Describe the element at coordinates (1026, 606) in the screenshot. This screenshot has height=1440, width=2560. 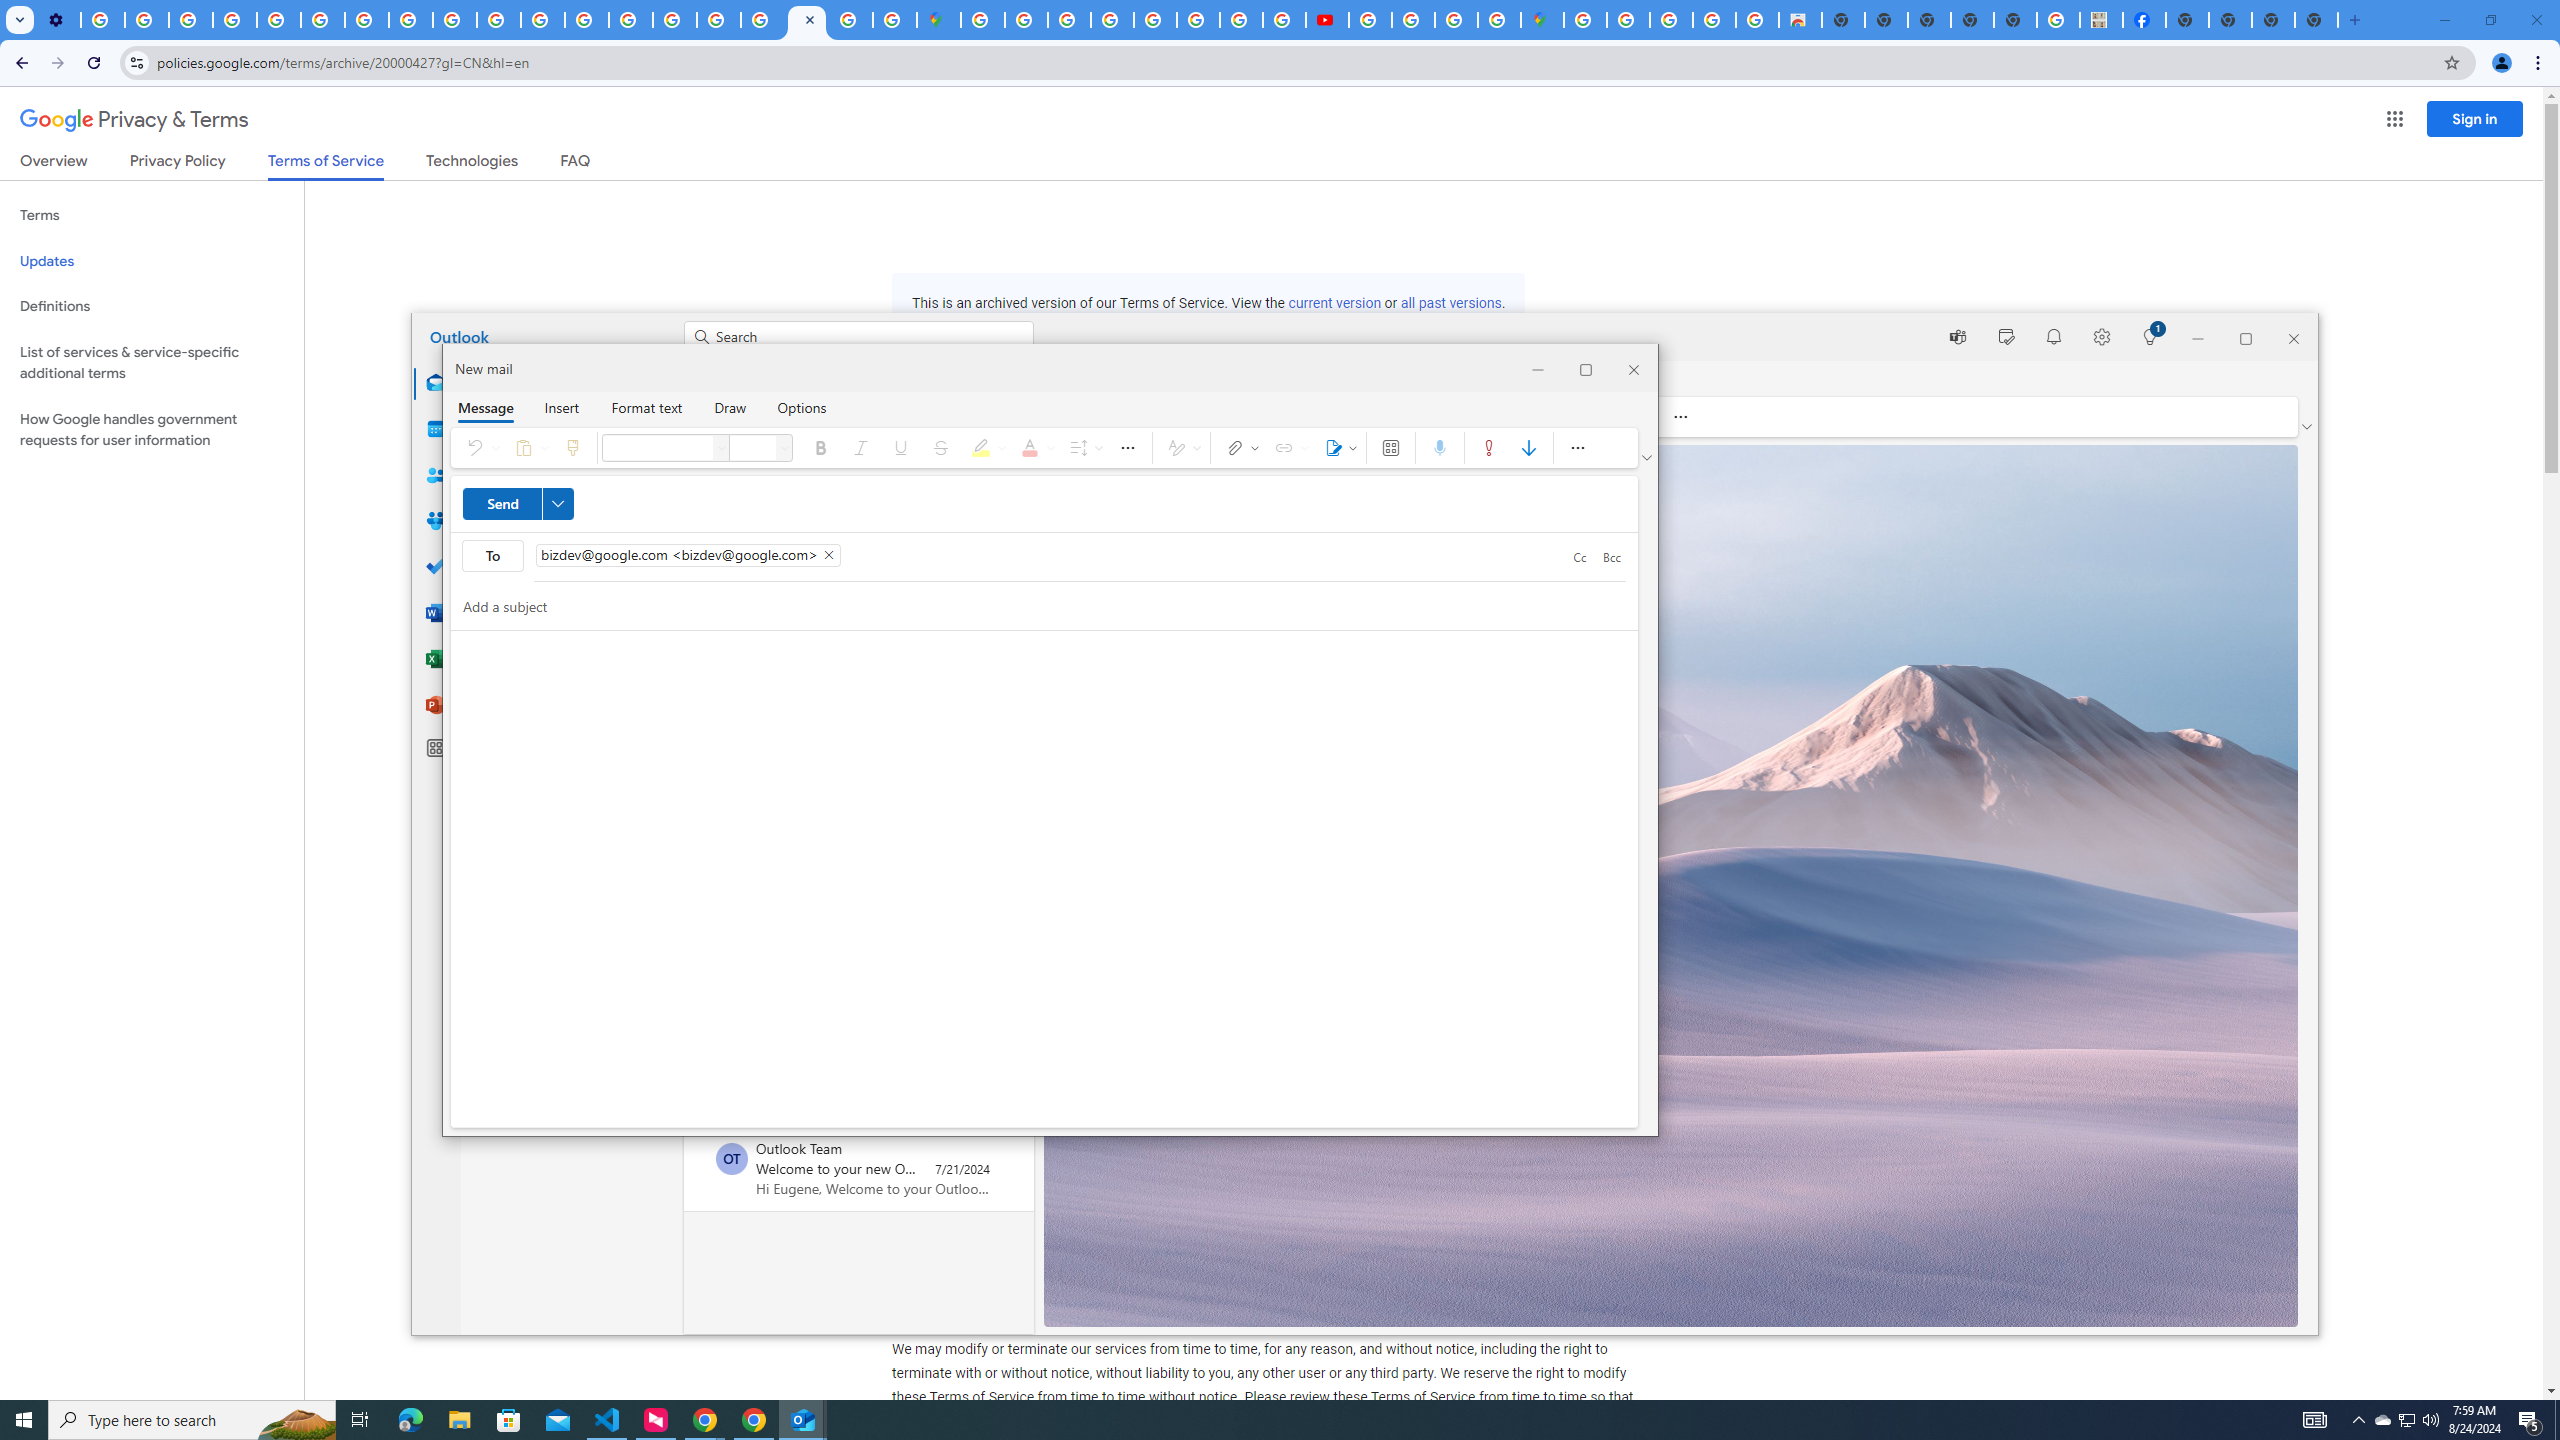
I see `Font color` at that location.